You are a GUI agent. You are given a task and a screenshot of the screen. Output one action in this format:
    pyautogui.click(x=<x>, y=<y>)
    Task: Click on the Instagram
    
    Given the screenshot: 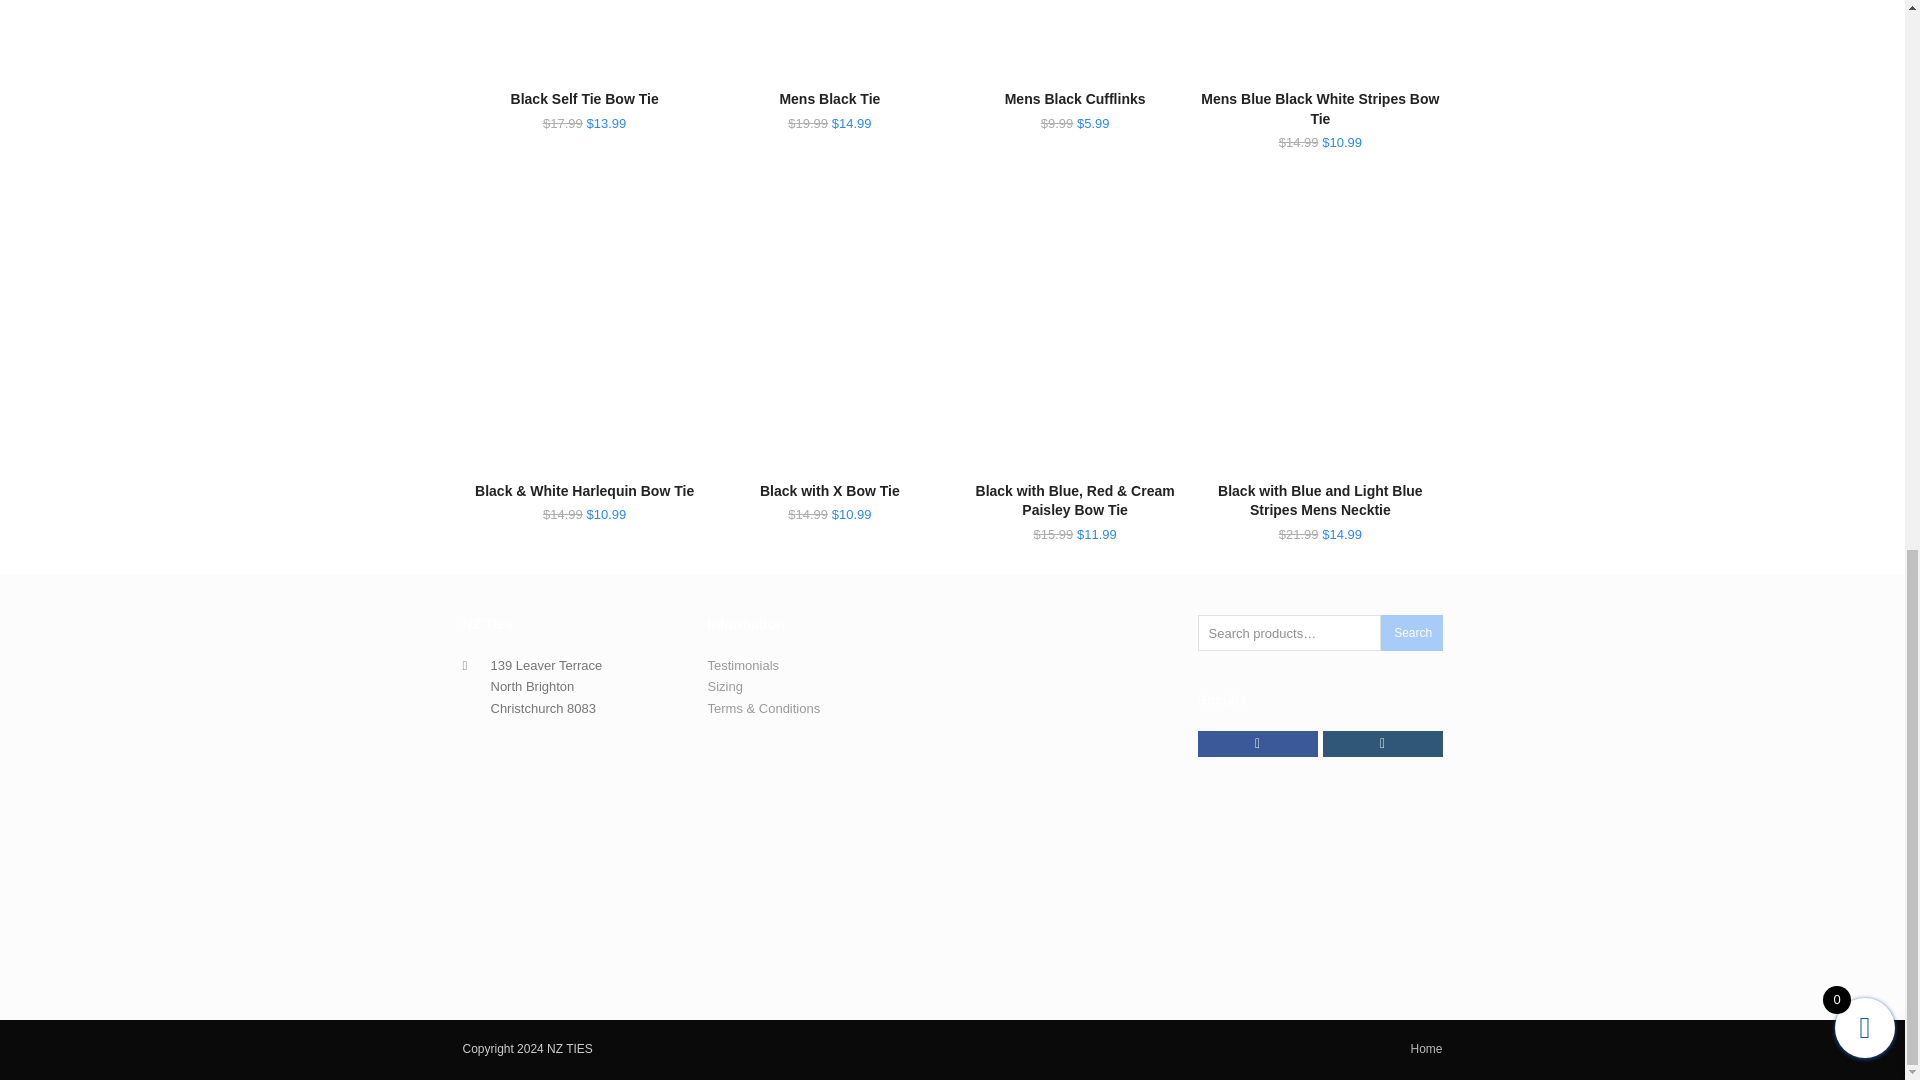 What is the action you would take?
    pyautogui.click(x=1382, y=744)
    